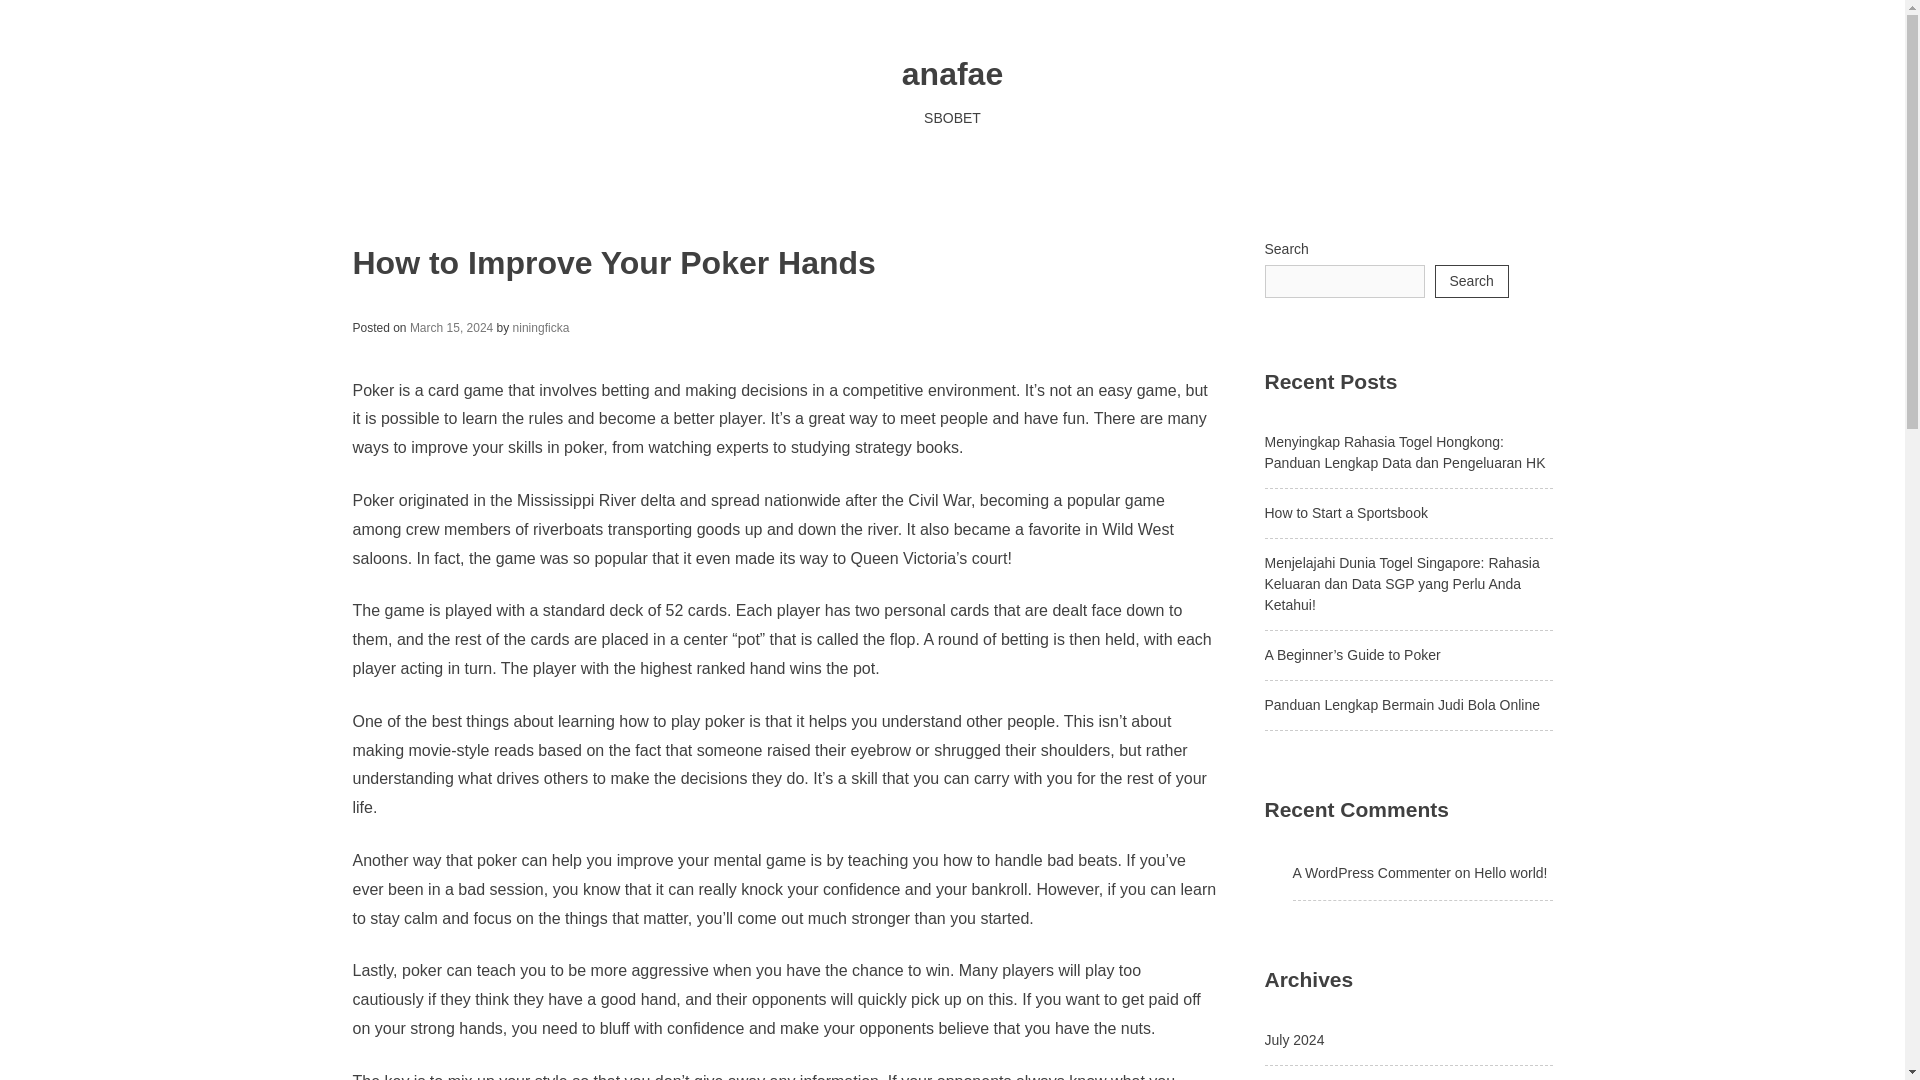 The width and height of the screenshot is (1920, 1080). Describe the element at coordinates (952, 118) in the screenshot. I see `SBOBET` at that location.